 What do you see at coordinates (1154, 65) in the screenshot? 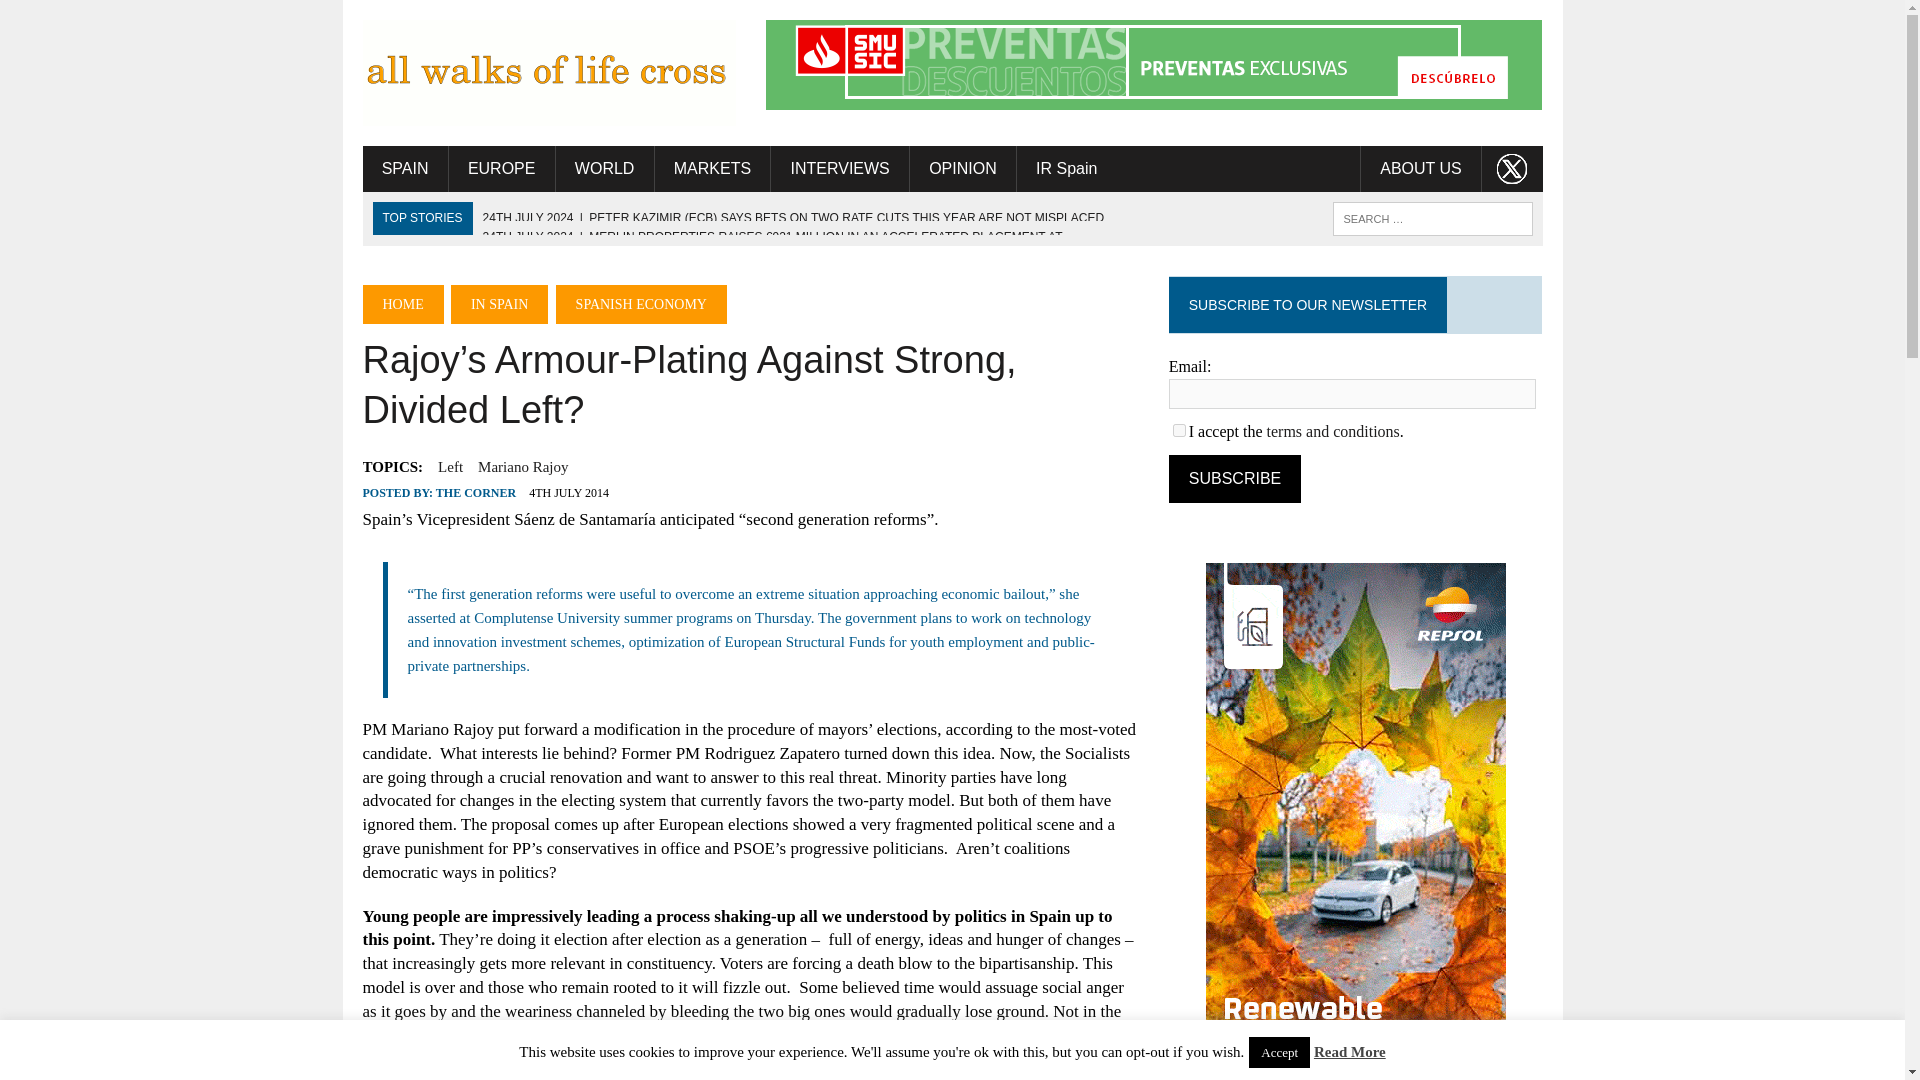
I see `advertisement` at bounding box center [1154, 65].